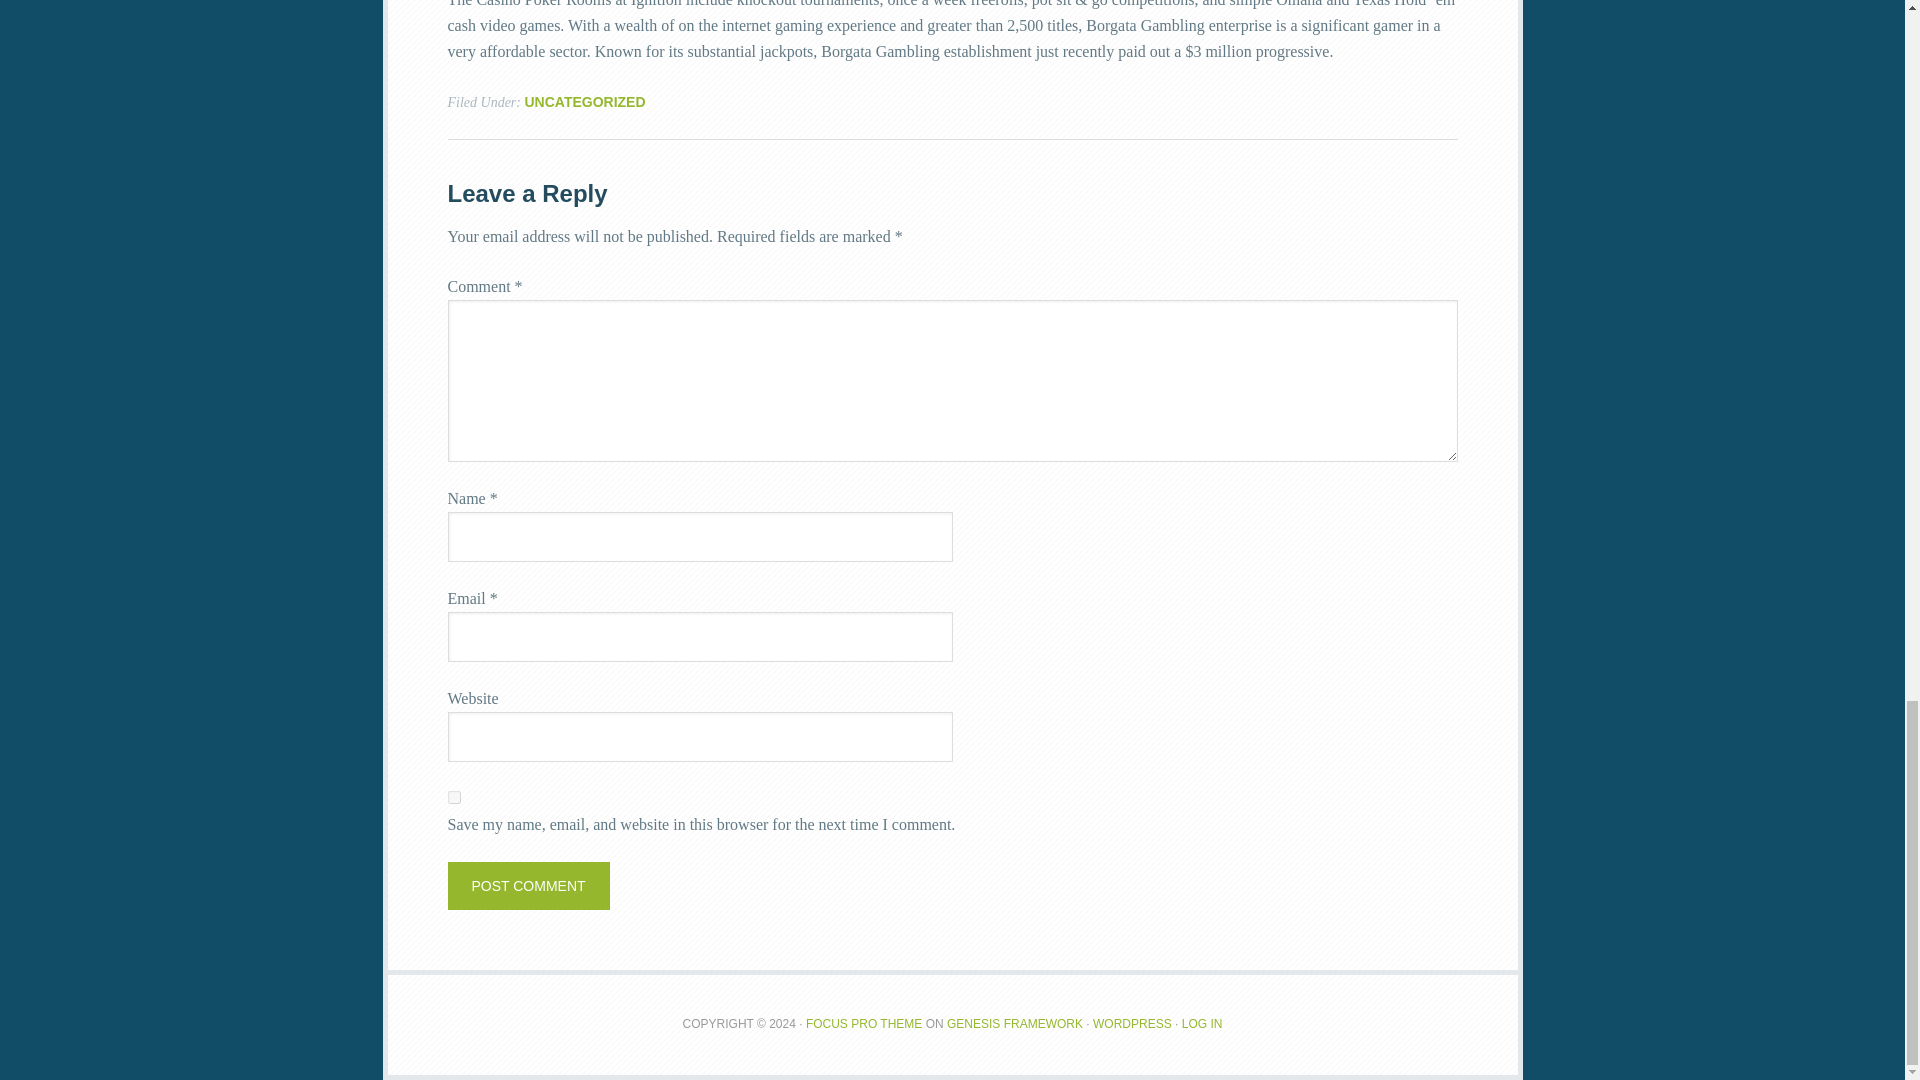  I want to click on FOCUS PRO THEME, so click(864, 1024).